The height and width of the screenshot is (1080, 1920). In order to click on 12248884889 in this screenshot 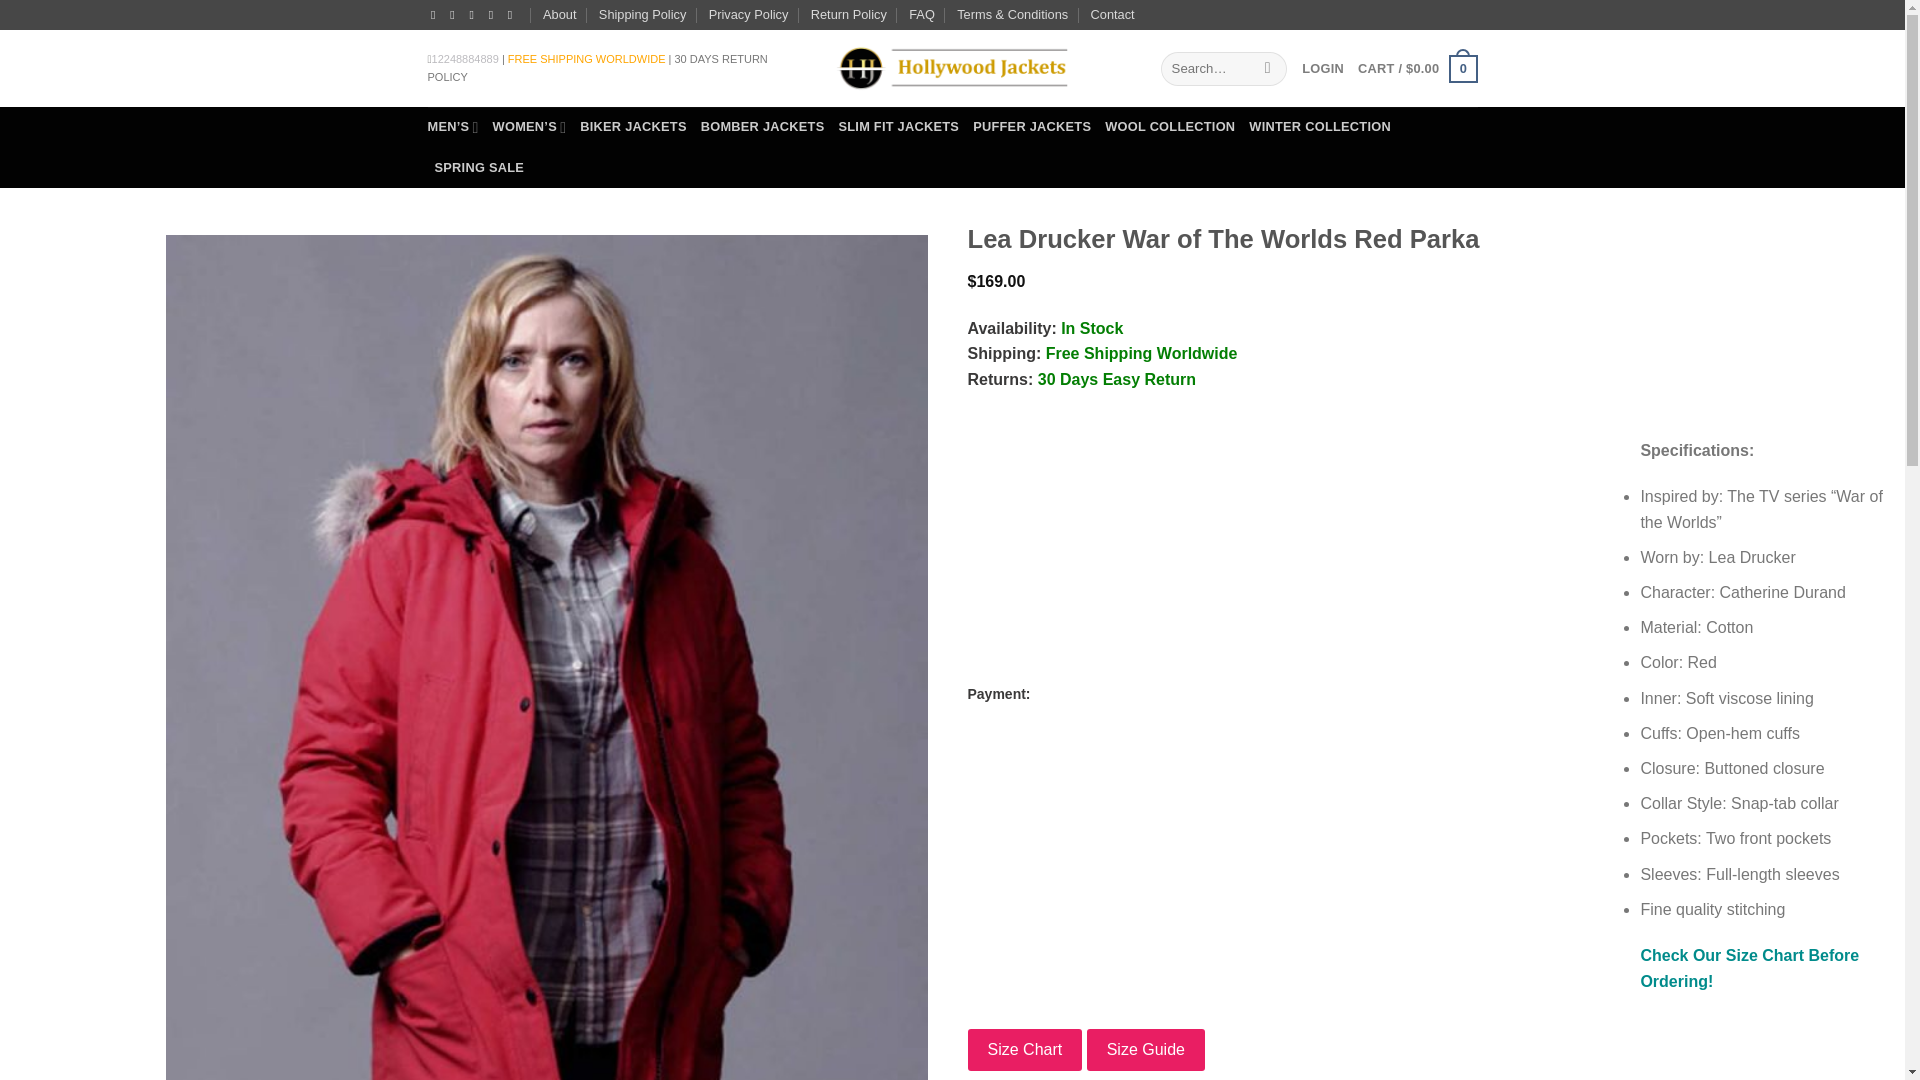, I will do `click(466, 58)`.